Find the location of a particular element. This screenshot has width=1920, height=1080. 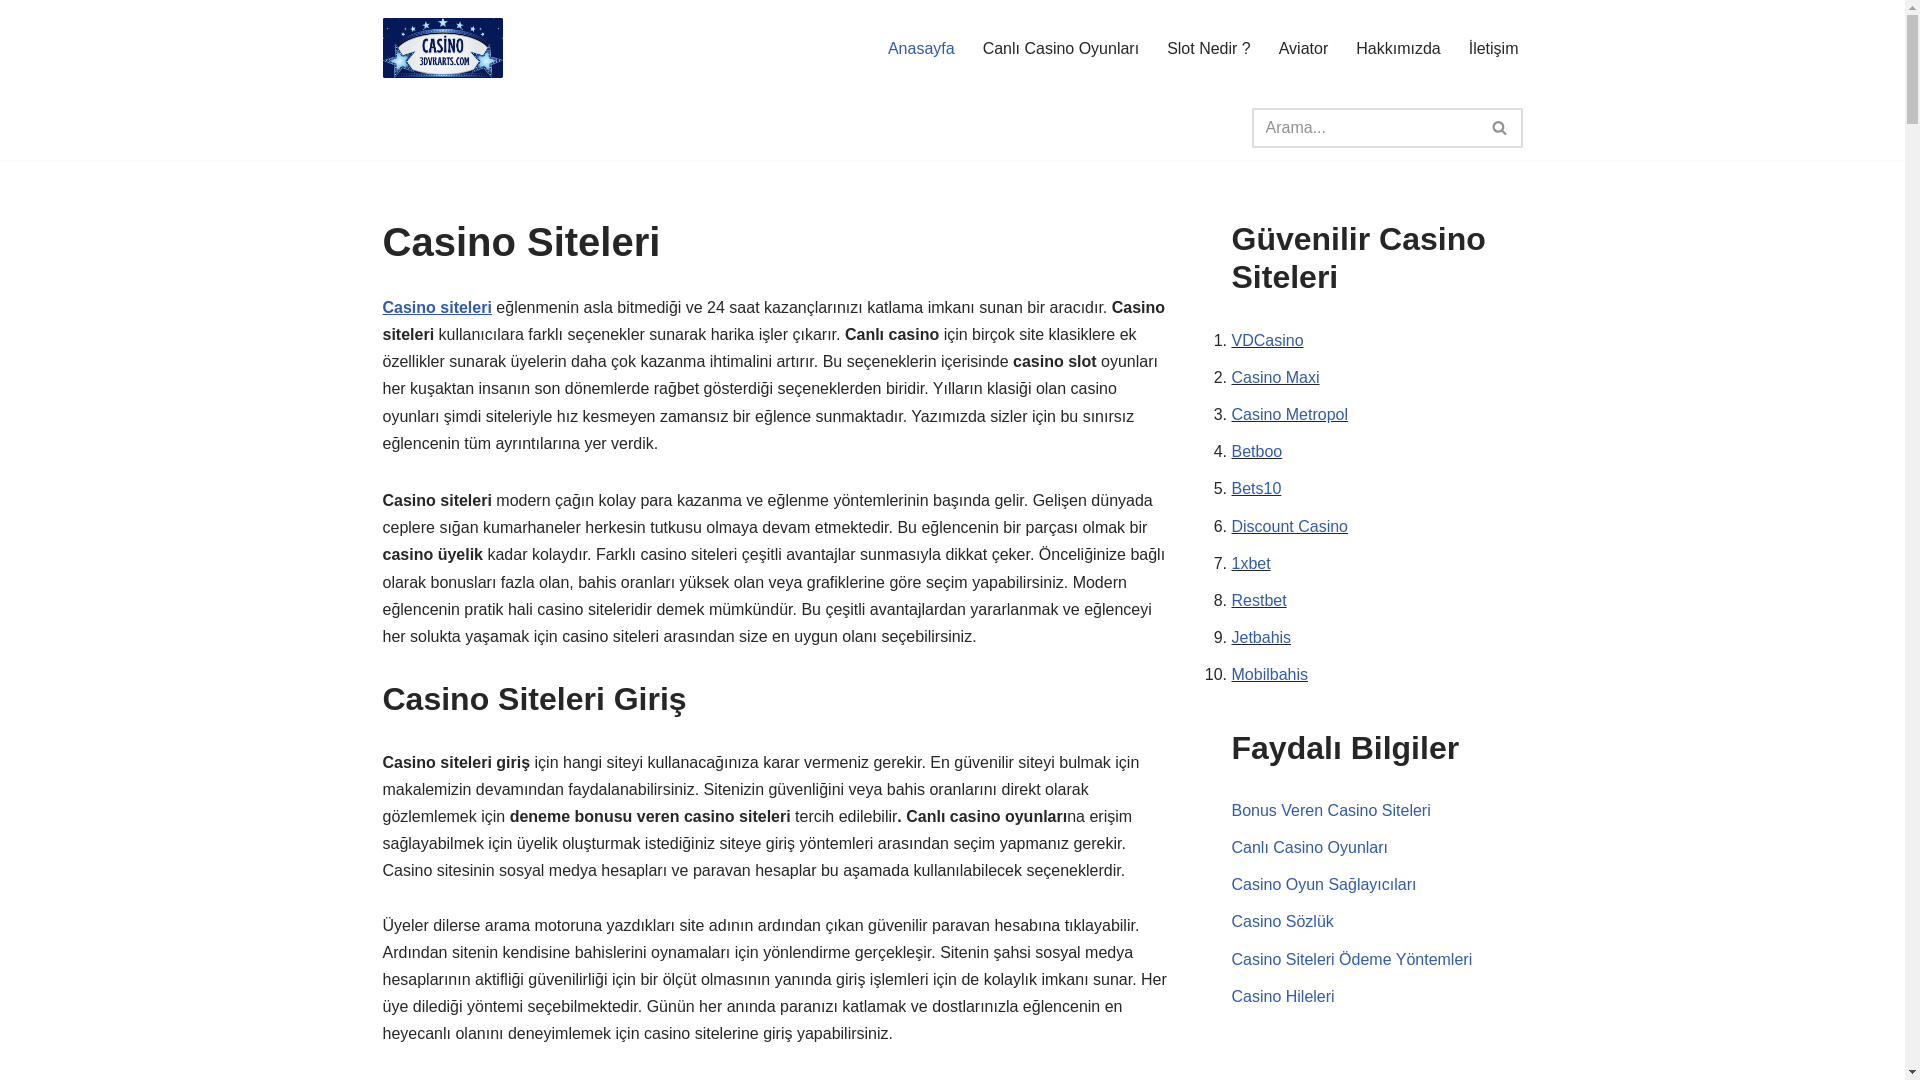

Casino Hileleri is located at coordinates (1284, 996).